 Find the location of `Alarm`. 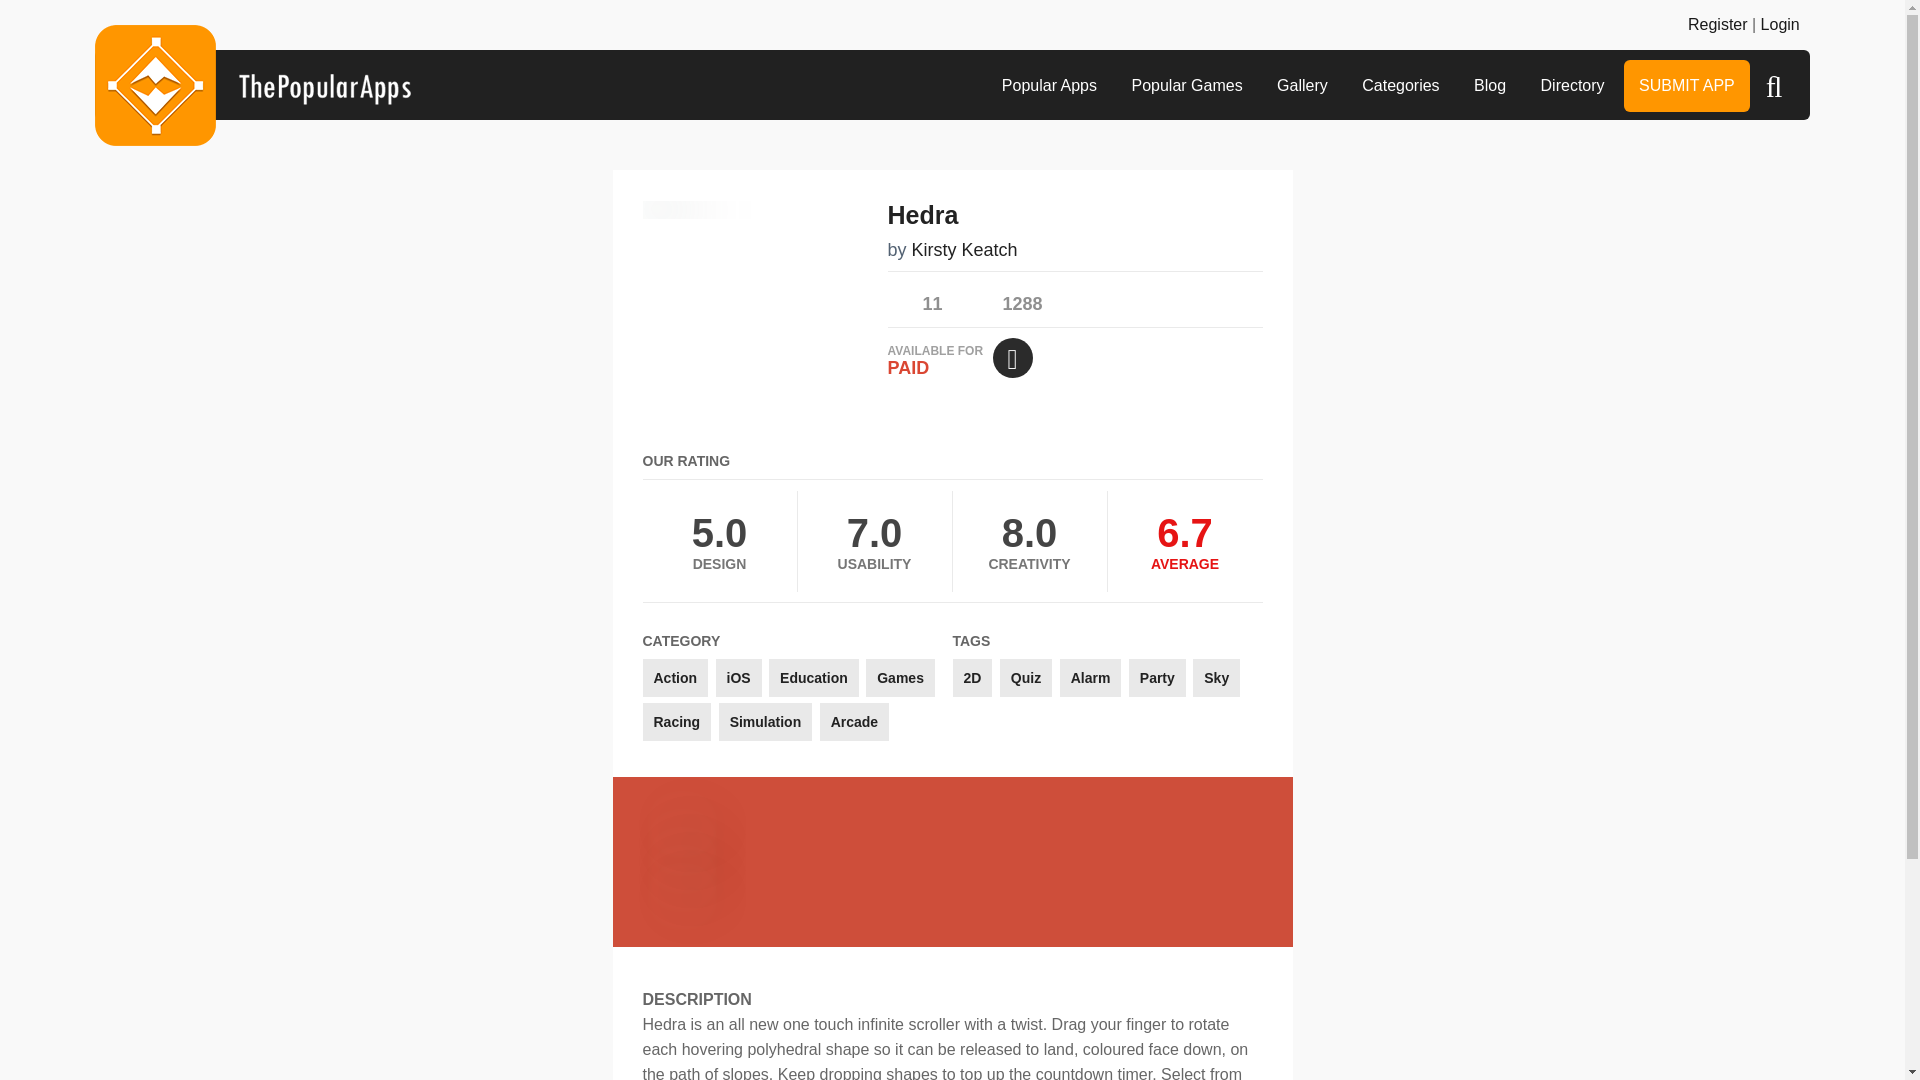

Alarm is located at coordinates (1090, 677).